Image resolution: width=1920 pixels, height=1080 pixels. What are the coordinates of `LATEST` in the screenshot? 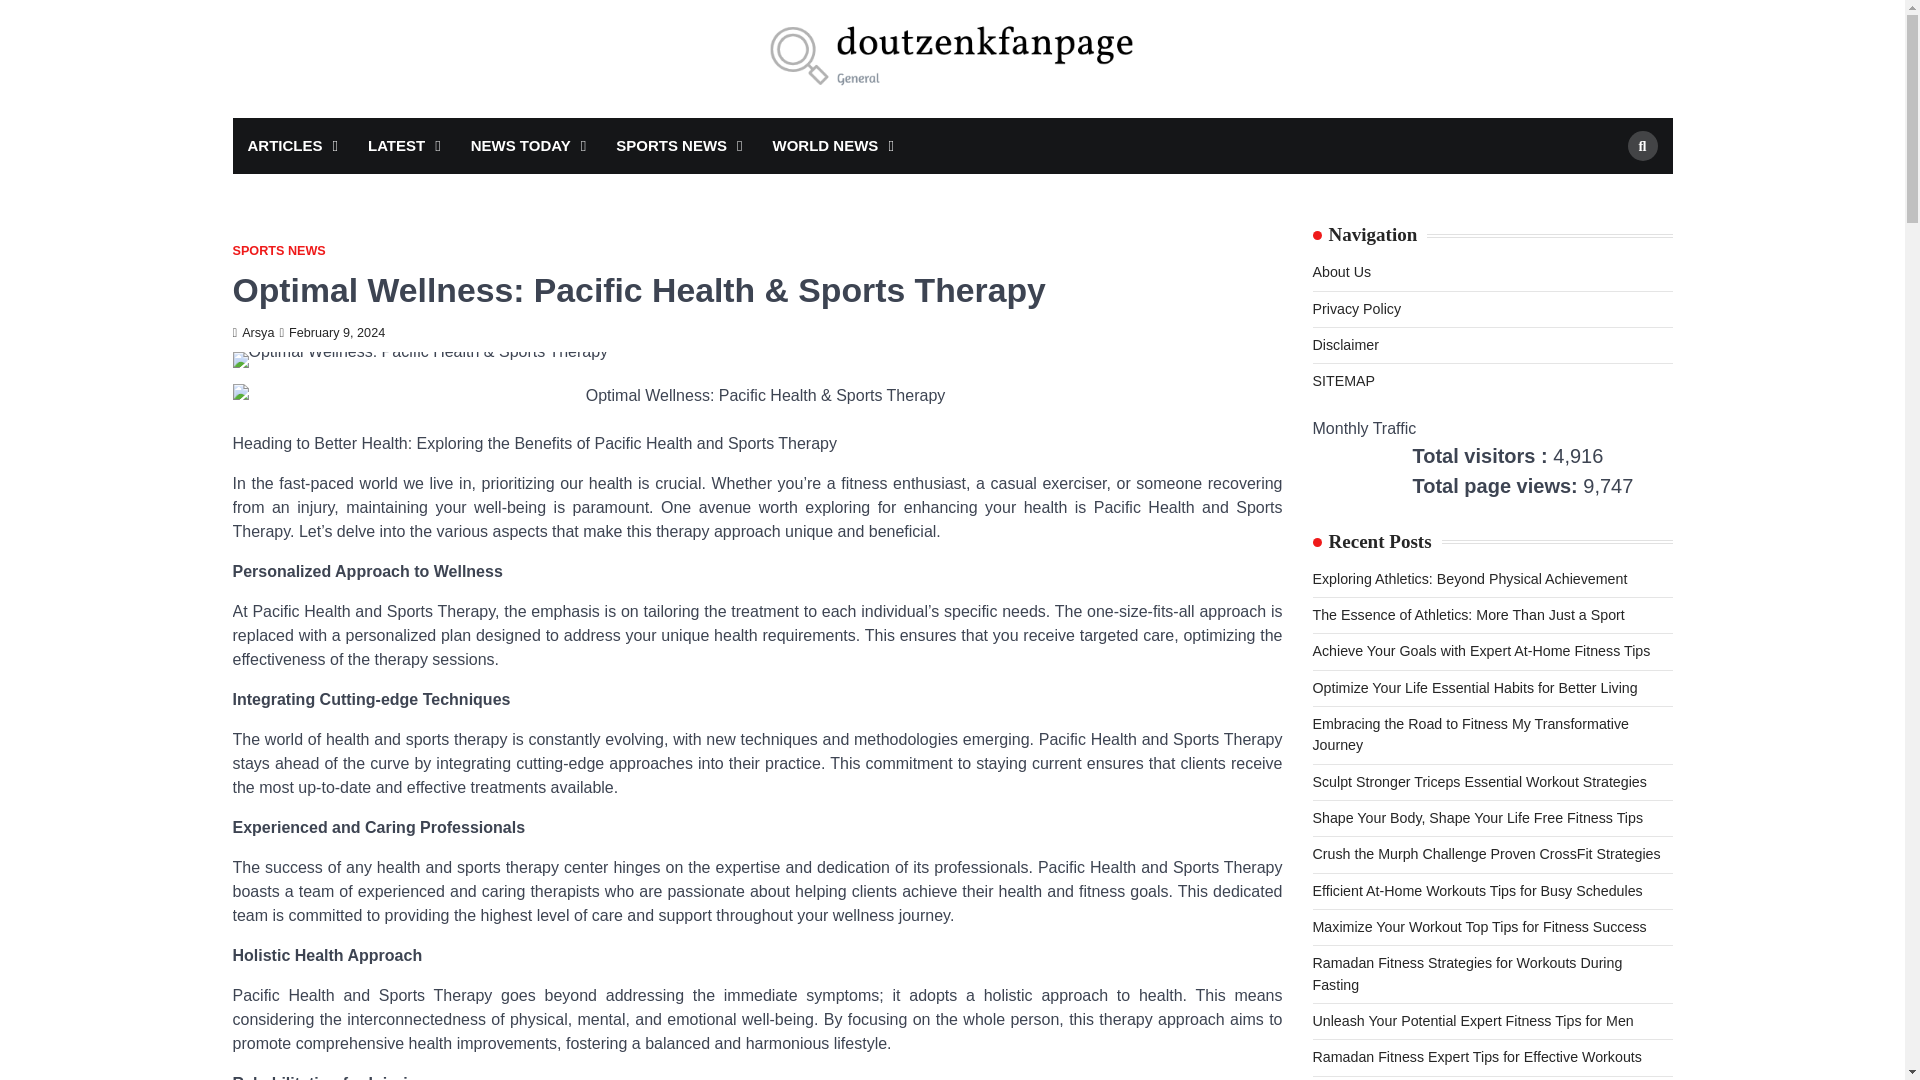 It's located at (404, 146).